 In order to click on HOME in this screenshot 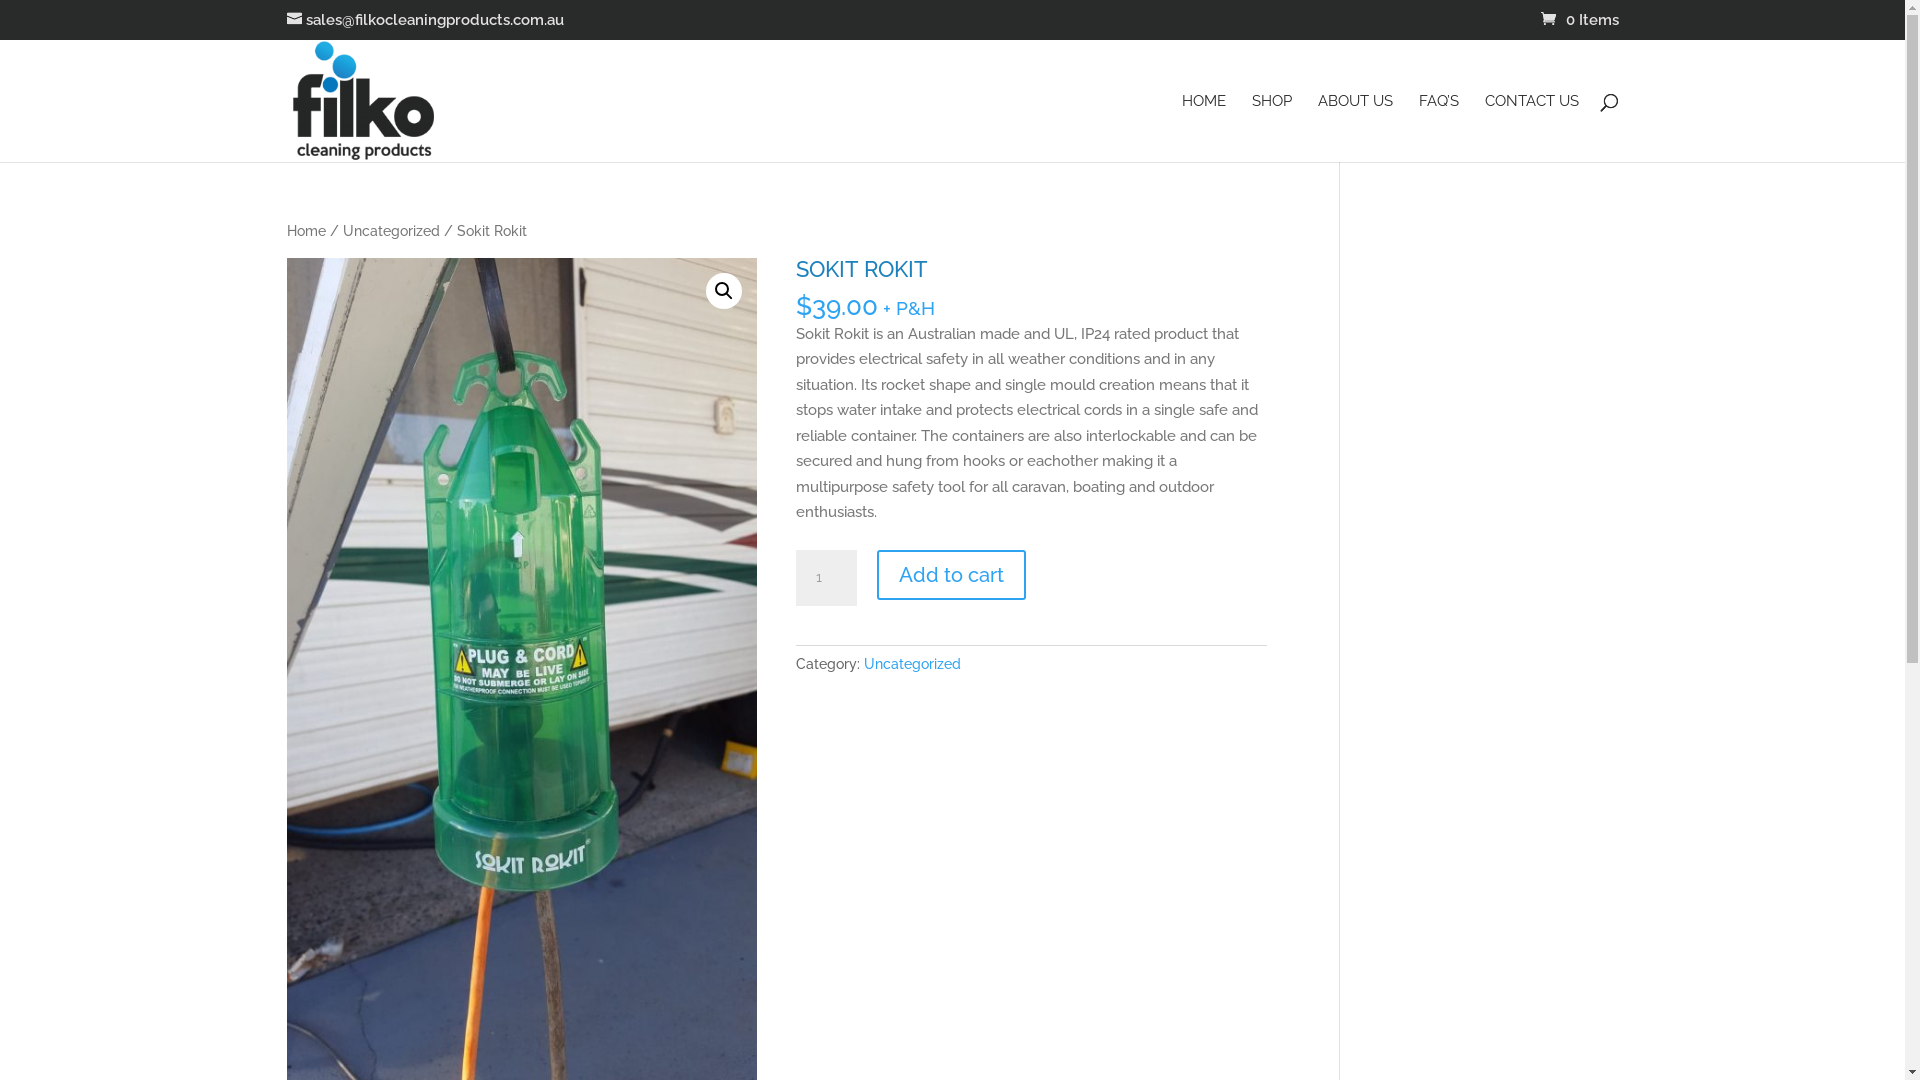, I will do `click(1204, 128)`.